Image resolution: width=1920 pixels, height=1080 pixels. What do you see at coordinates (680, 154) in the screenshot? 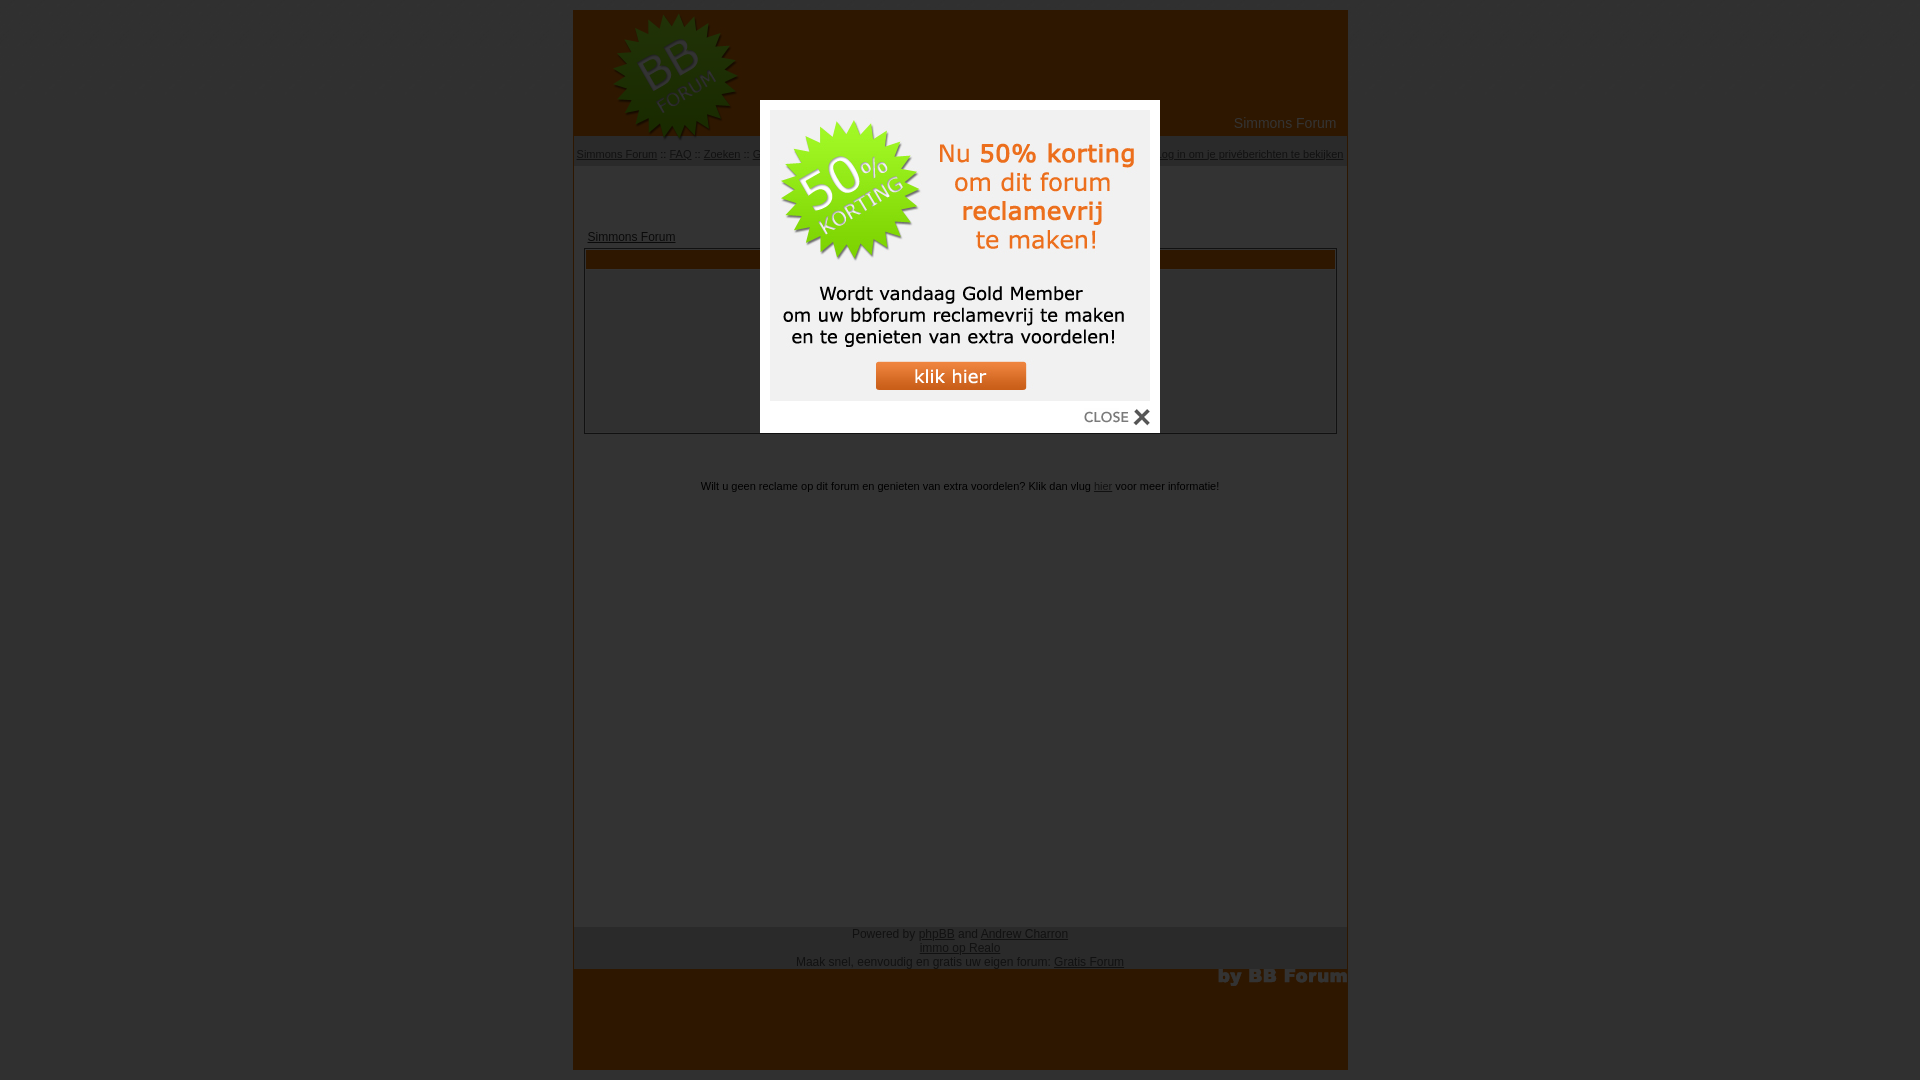
I see `FAQ` at bounding box center [680, 154].